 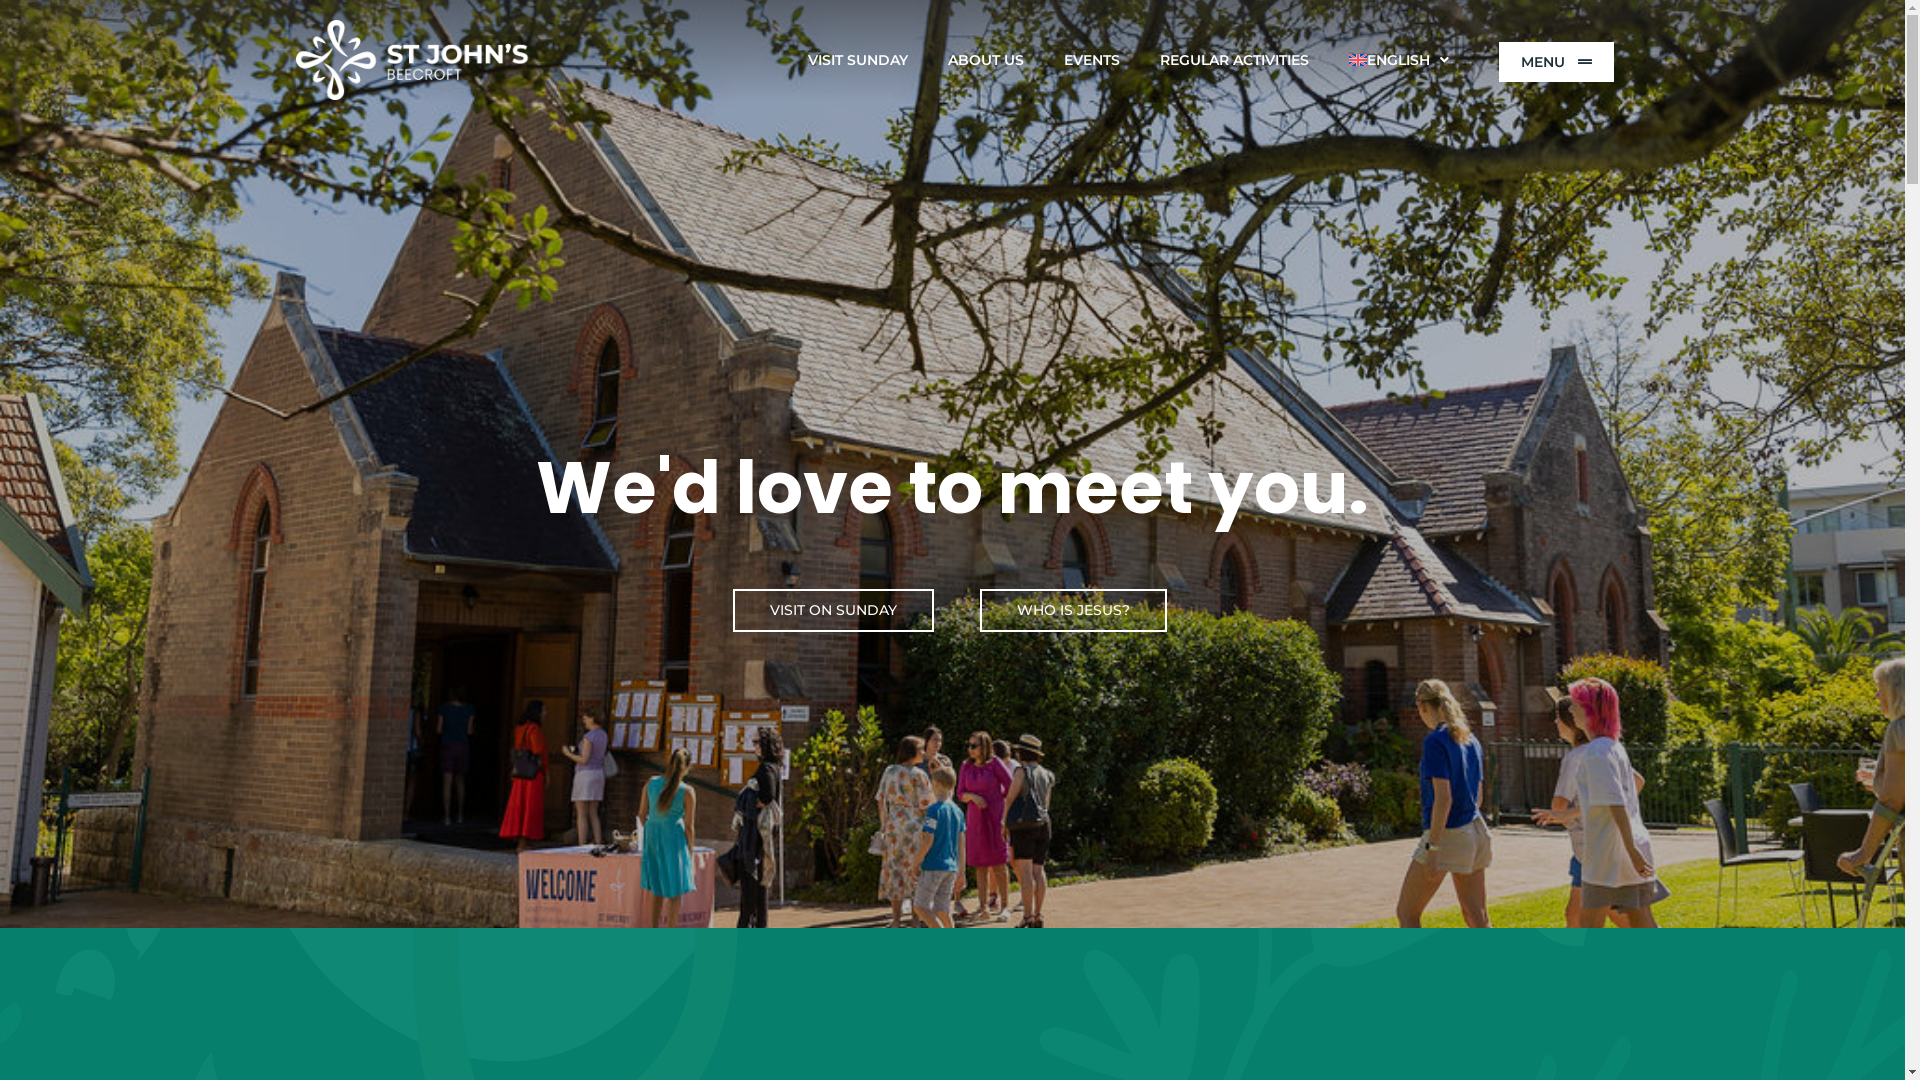 I want to click on WHO IS JESUS?, so click(x=1073, y=610).